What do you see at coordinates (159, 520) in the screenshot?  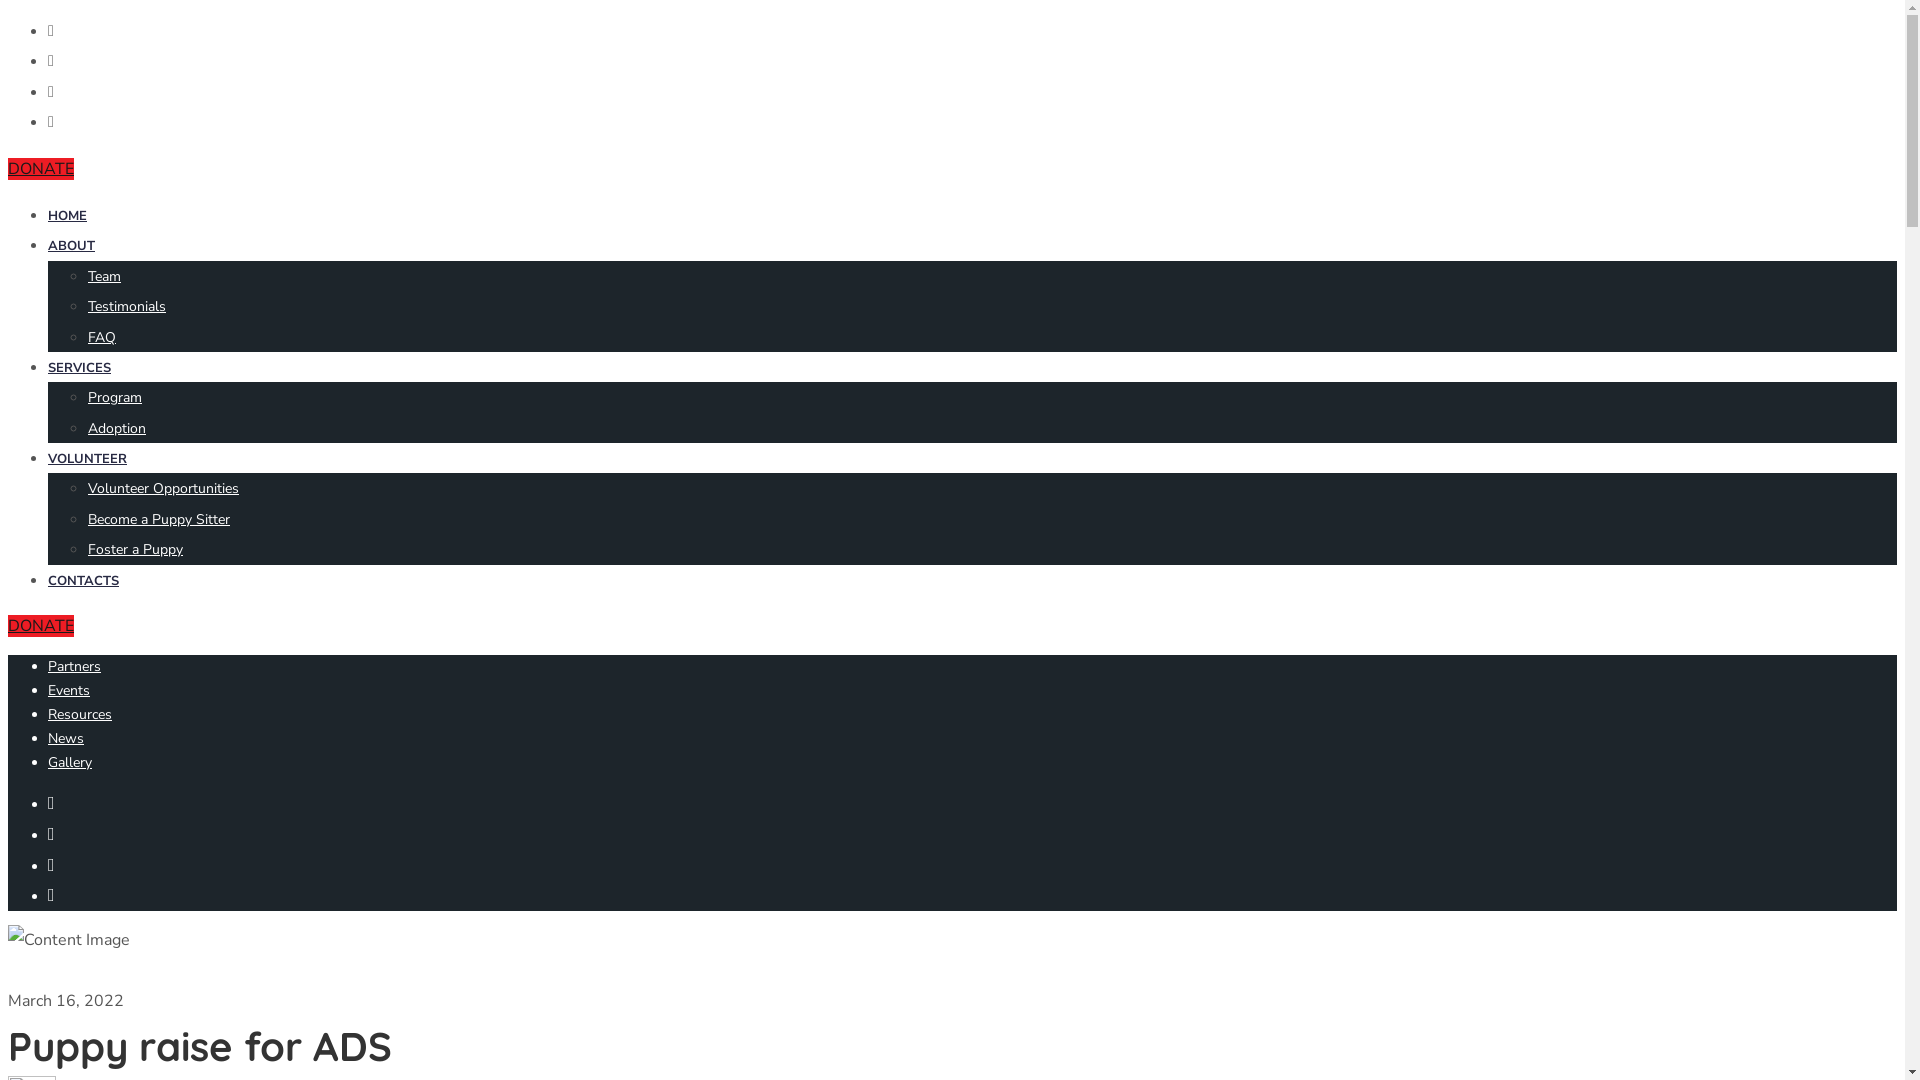 I see `Become a Puppy Sitter` at bounding box center [159, 520].